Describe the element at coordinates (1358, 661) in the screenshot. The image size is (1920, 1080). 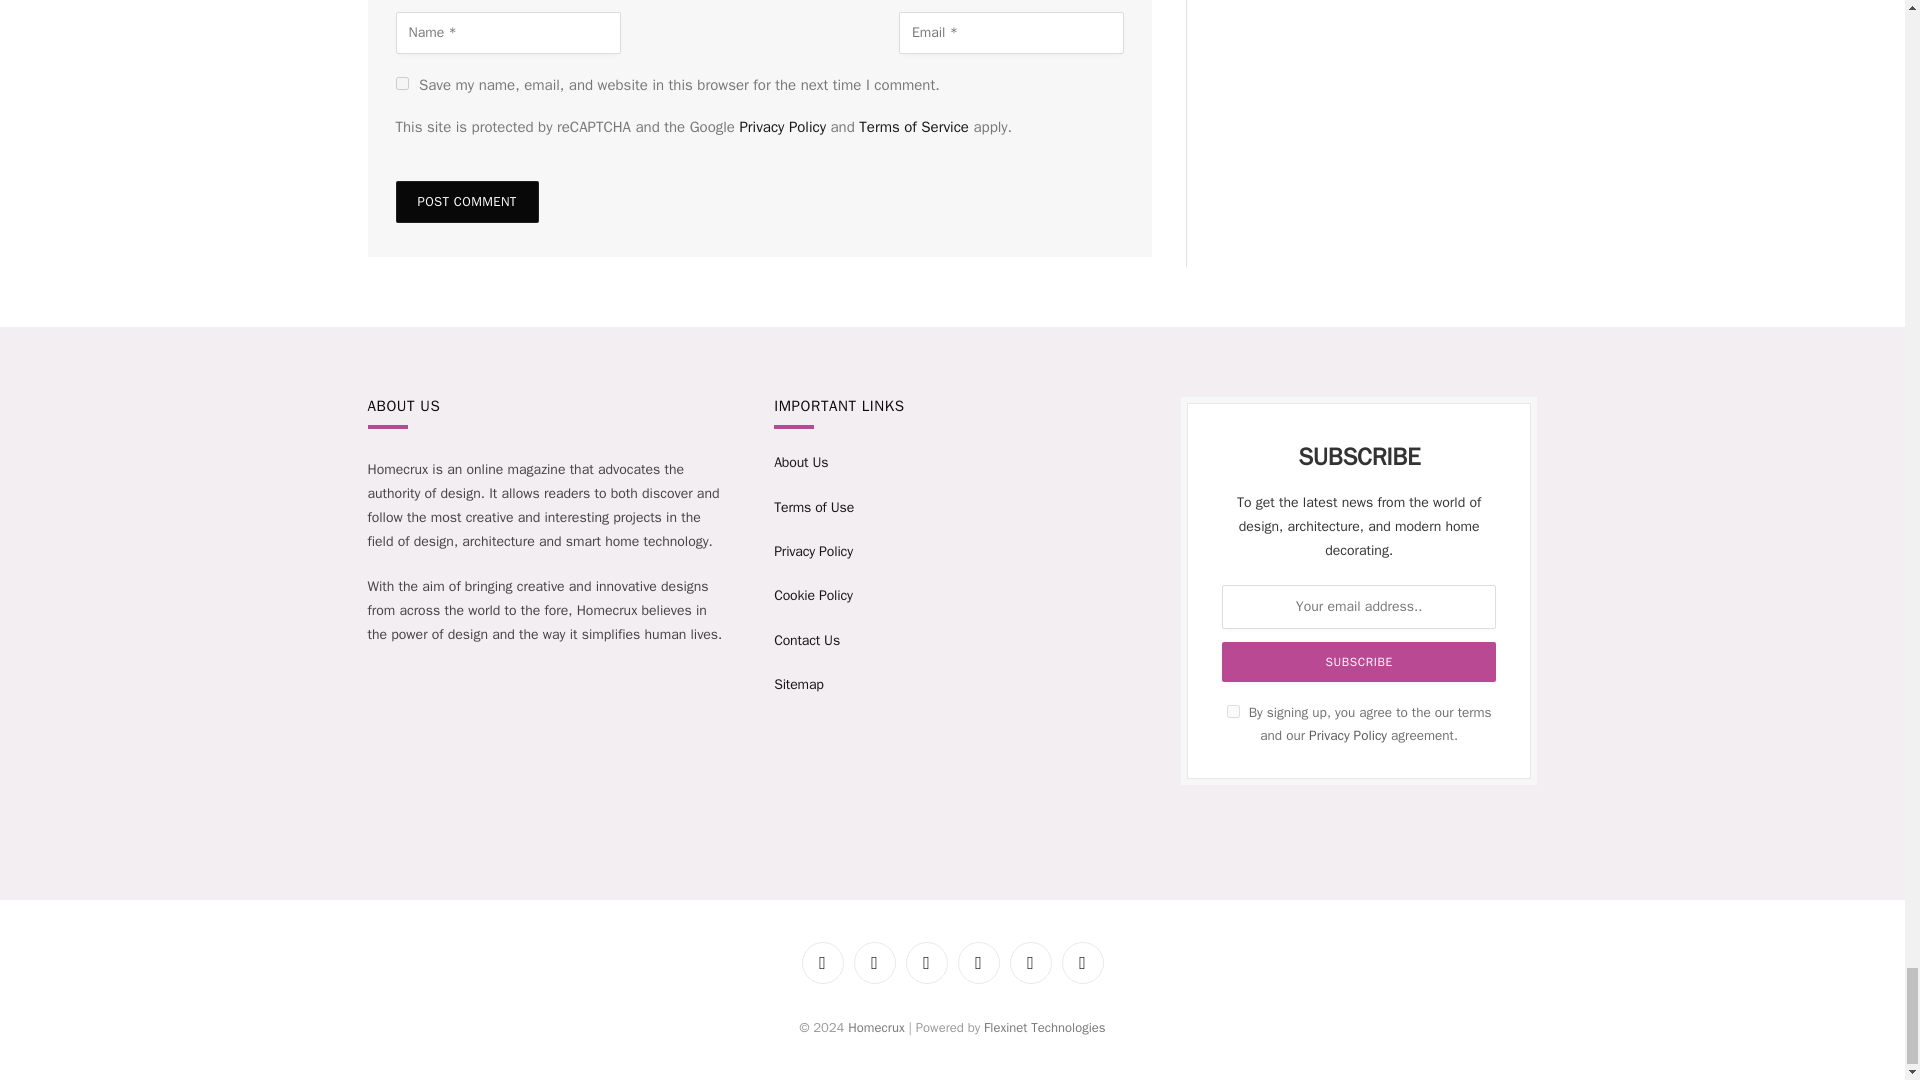
I see `SUBSCRIBE` at that location.